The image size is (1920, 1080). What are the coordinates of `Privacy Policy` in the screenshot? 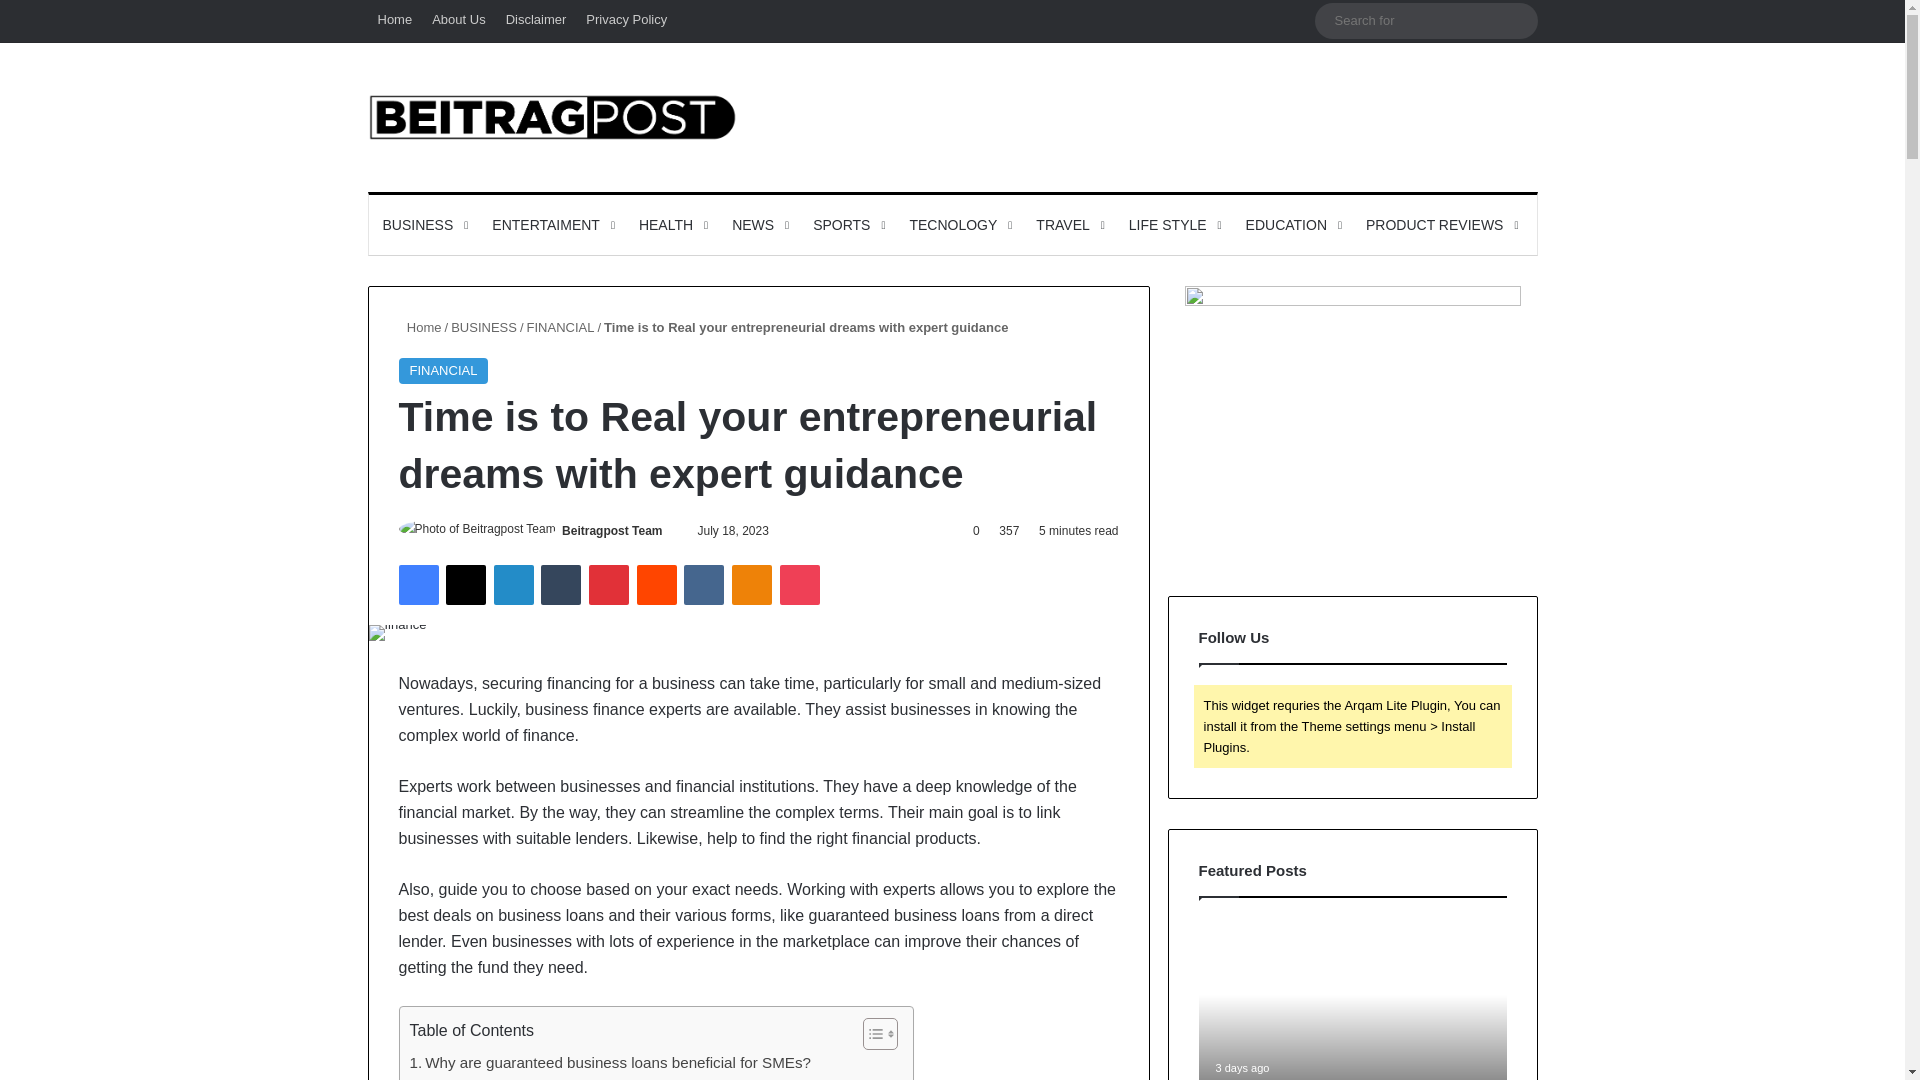 It's located at (626, 20).